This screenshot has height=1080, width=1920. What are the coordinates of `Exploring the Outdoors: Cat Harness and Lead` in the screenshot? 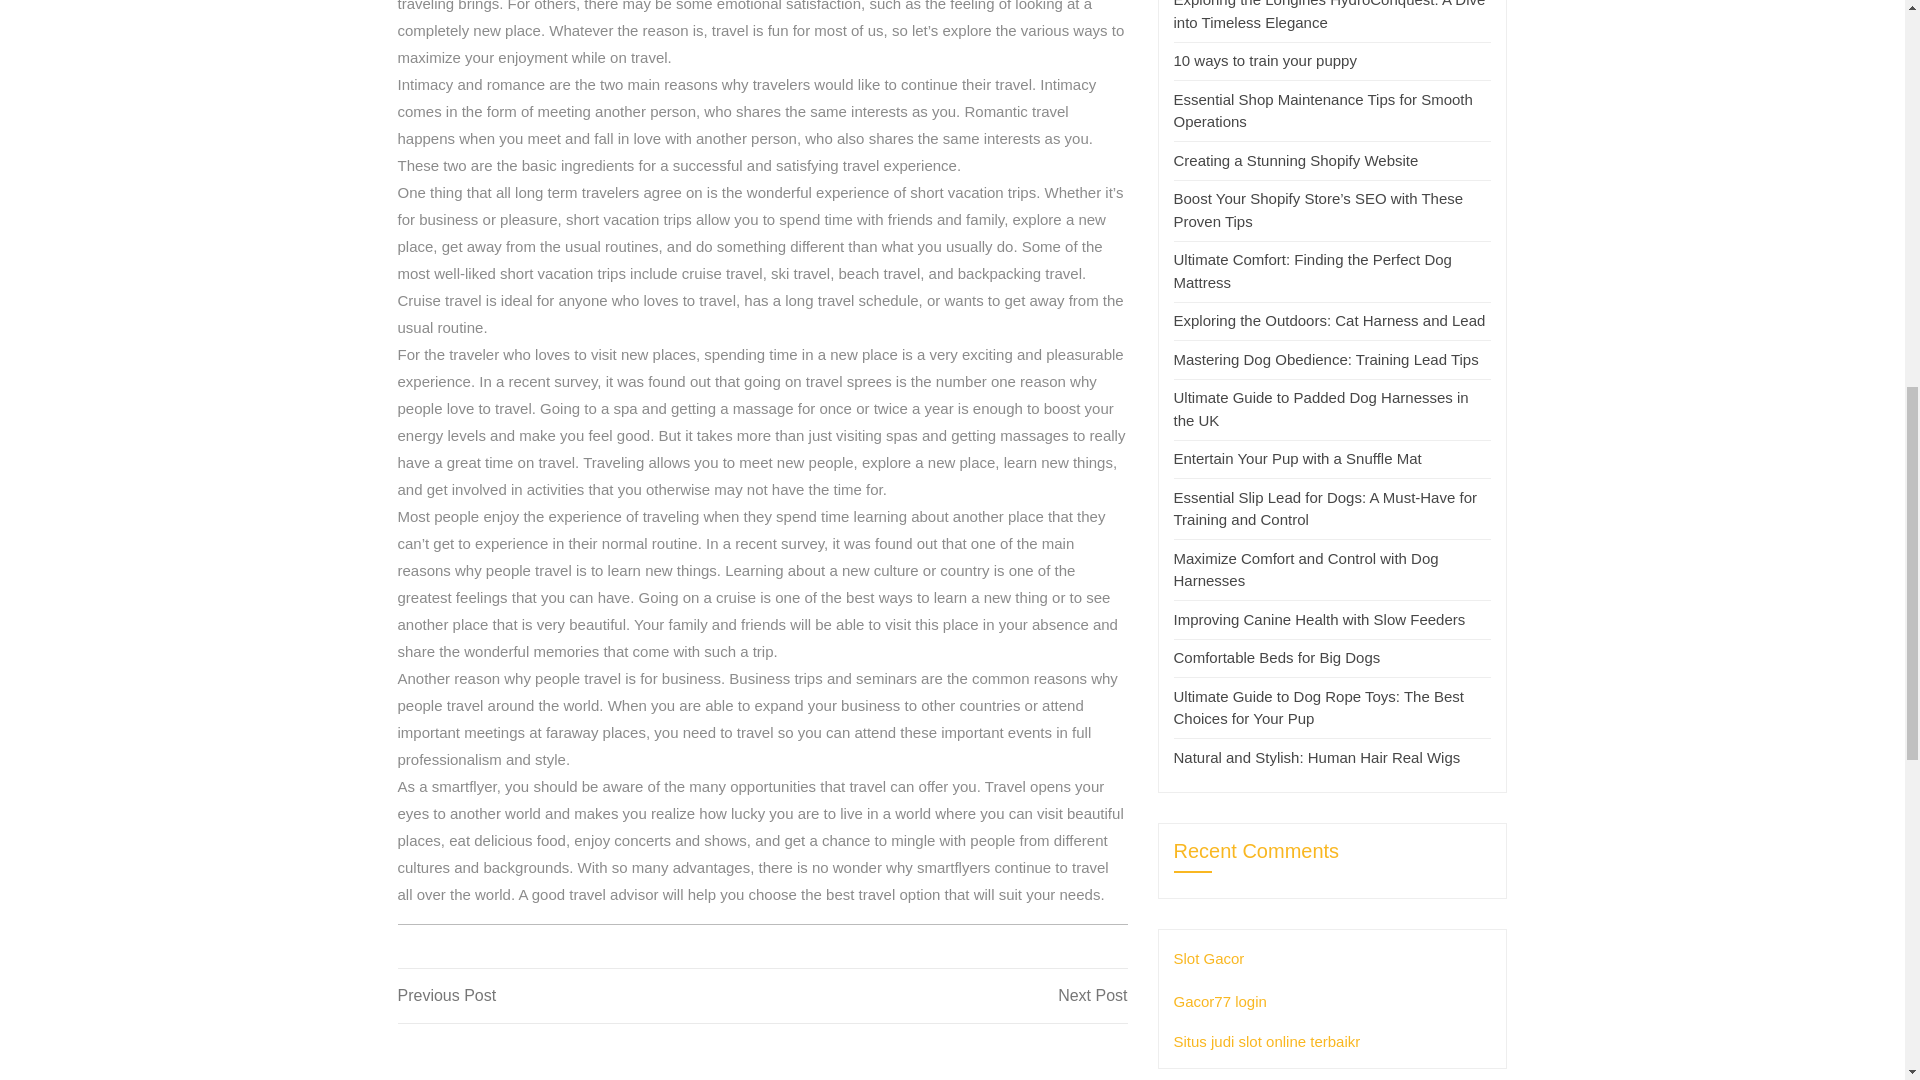 It's located at (1330, 320).